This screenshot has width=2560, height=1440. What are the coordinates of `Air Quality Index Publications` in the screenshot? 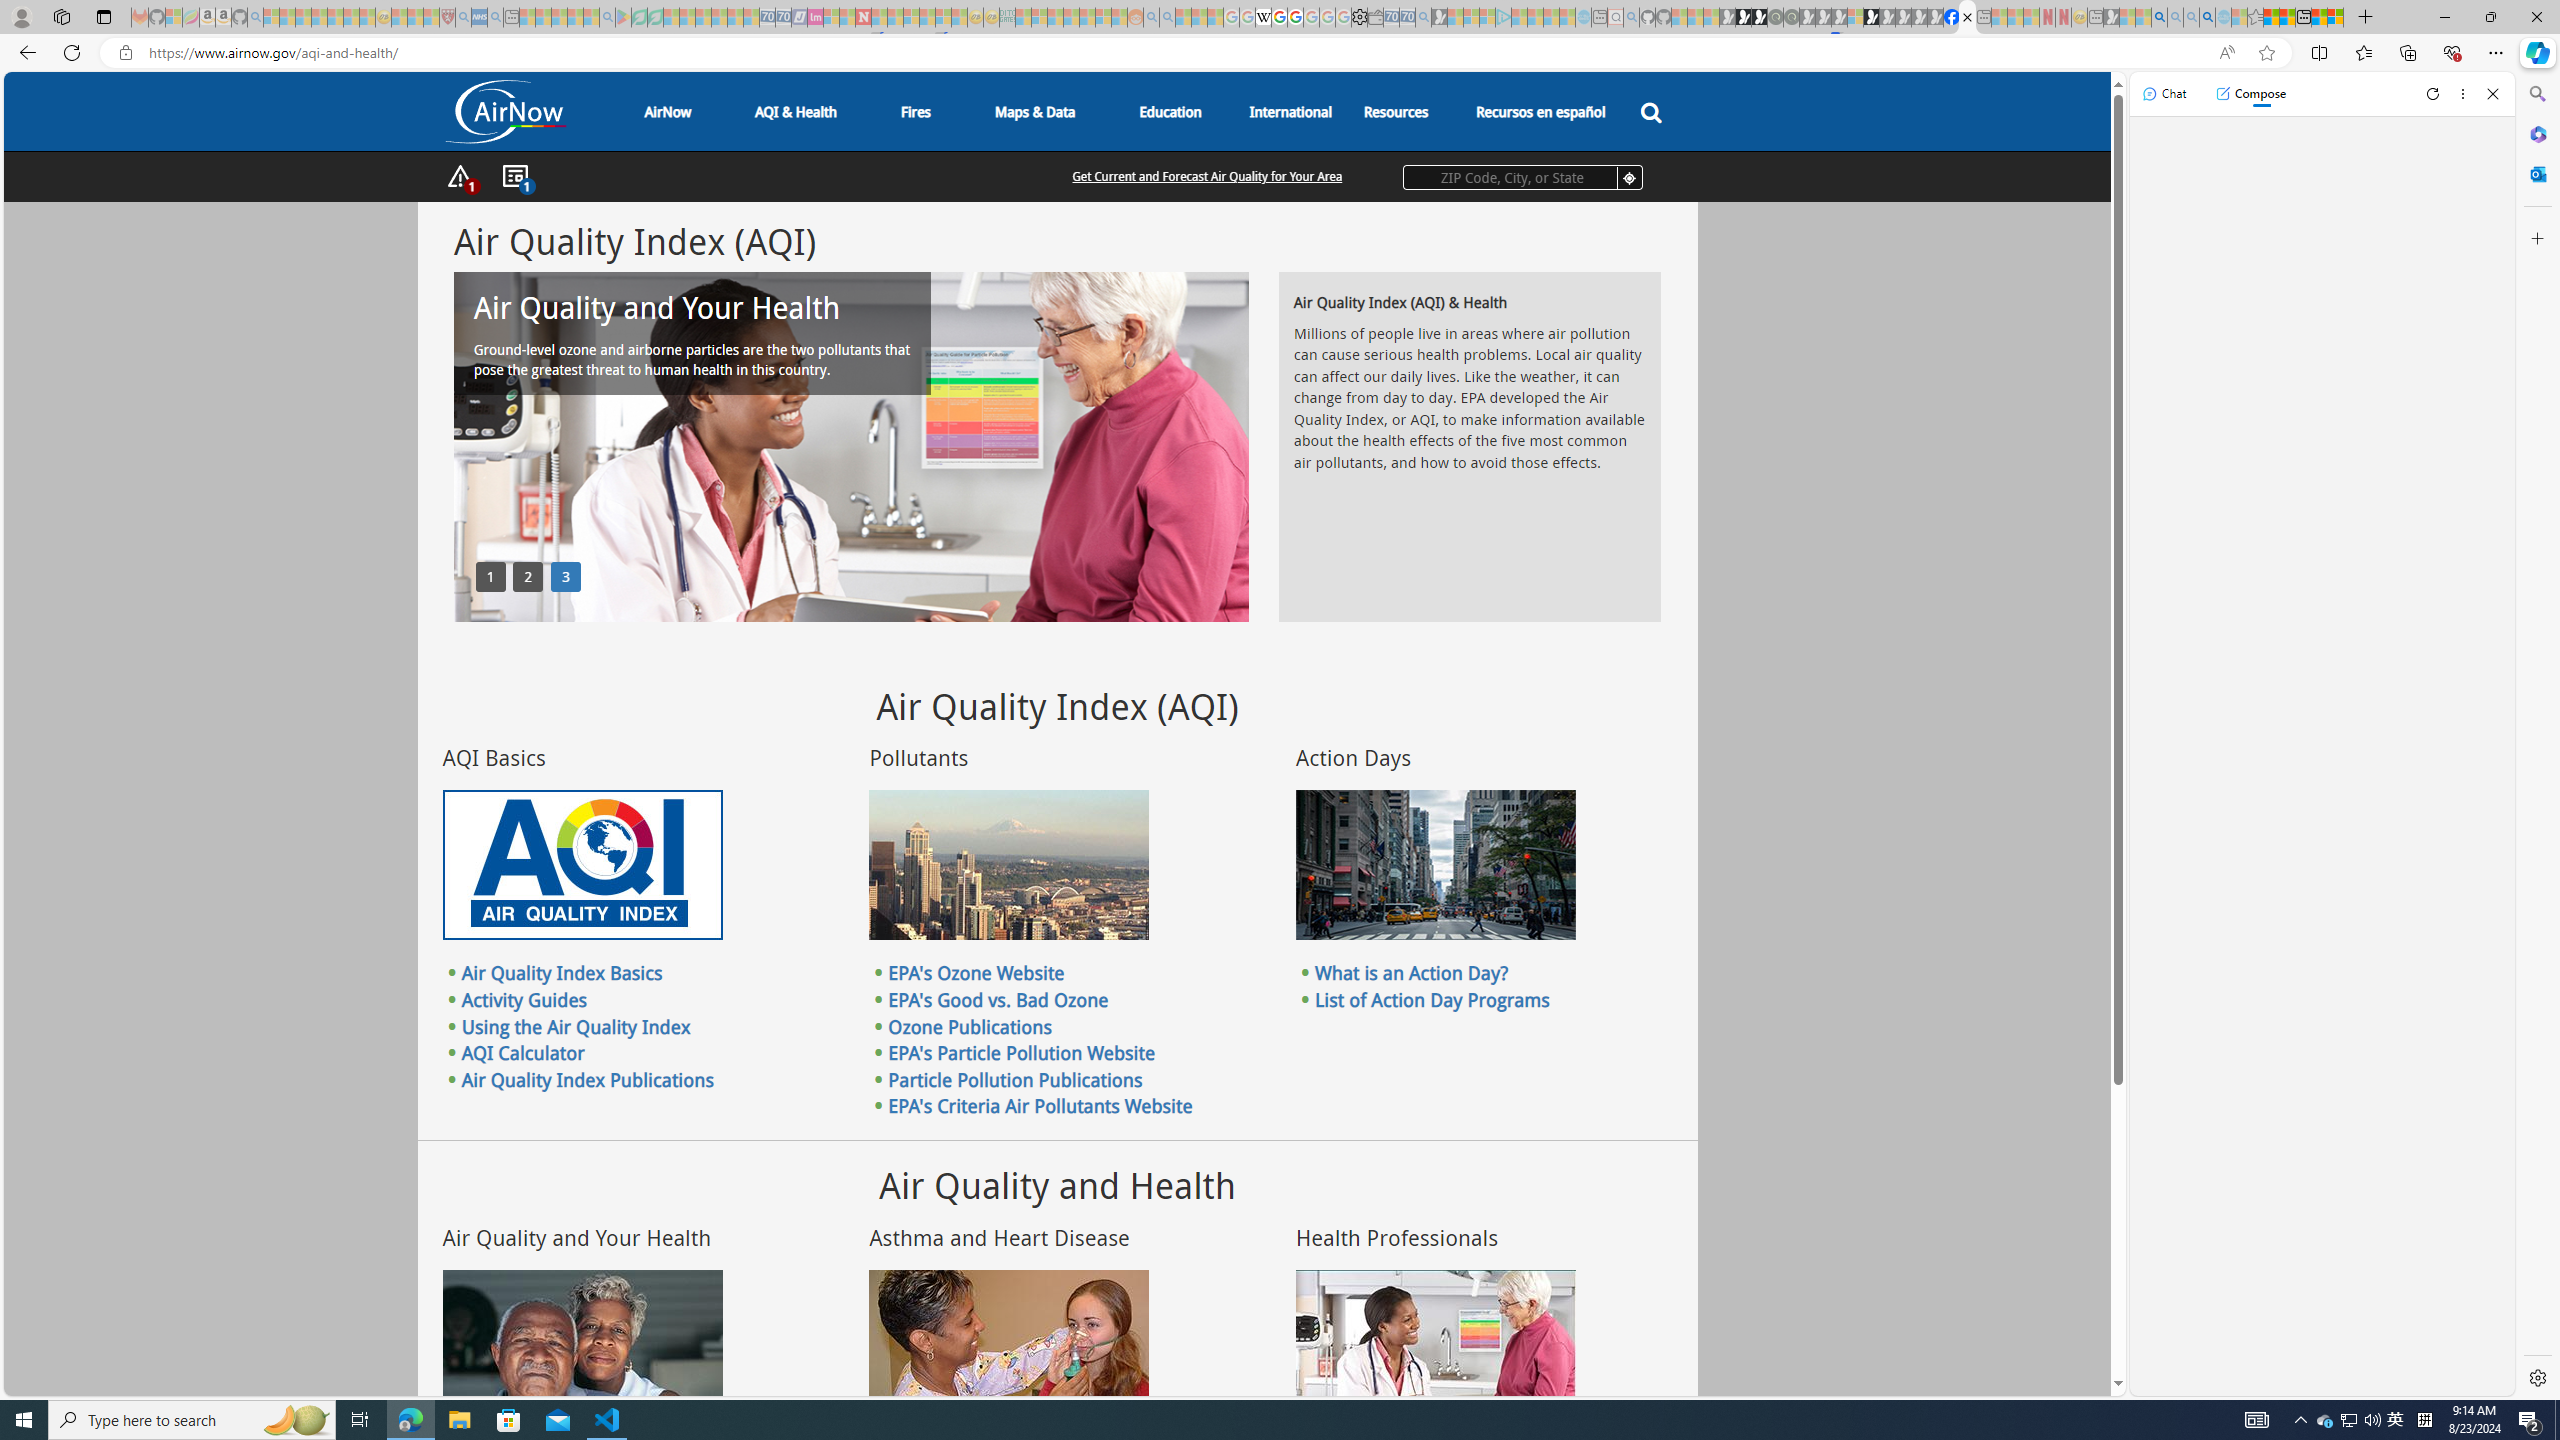 It's located at (587, 1078).